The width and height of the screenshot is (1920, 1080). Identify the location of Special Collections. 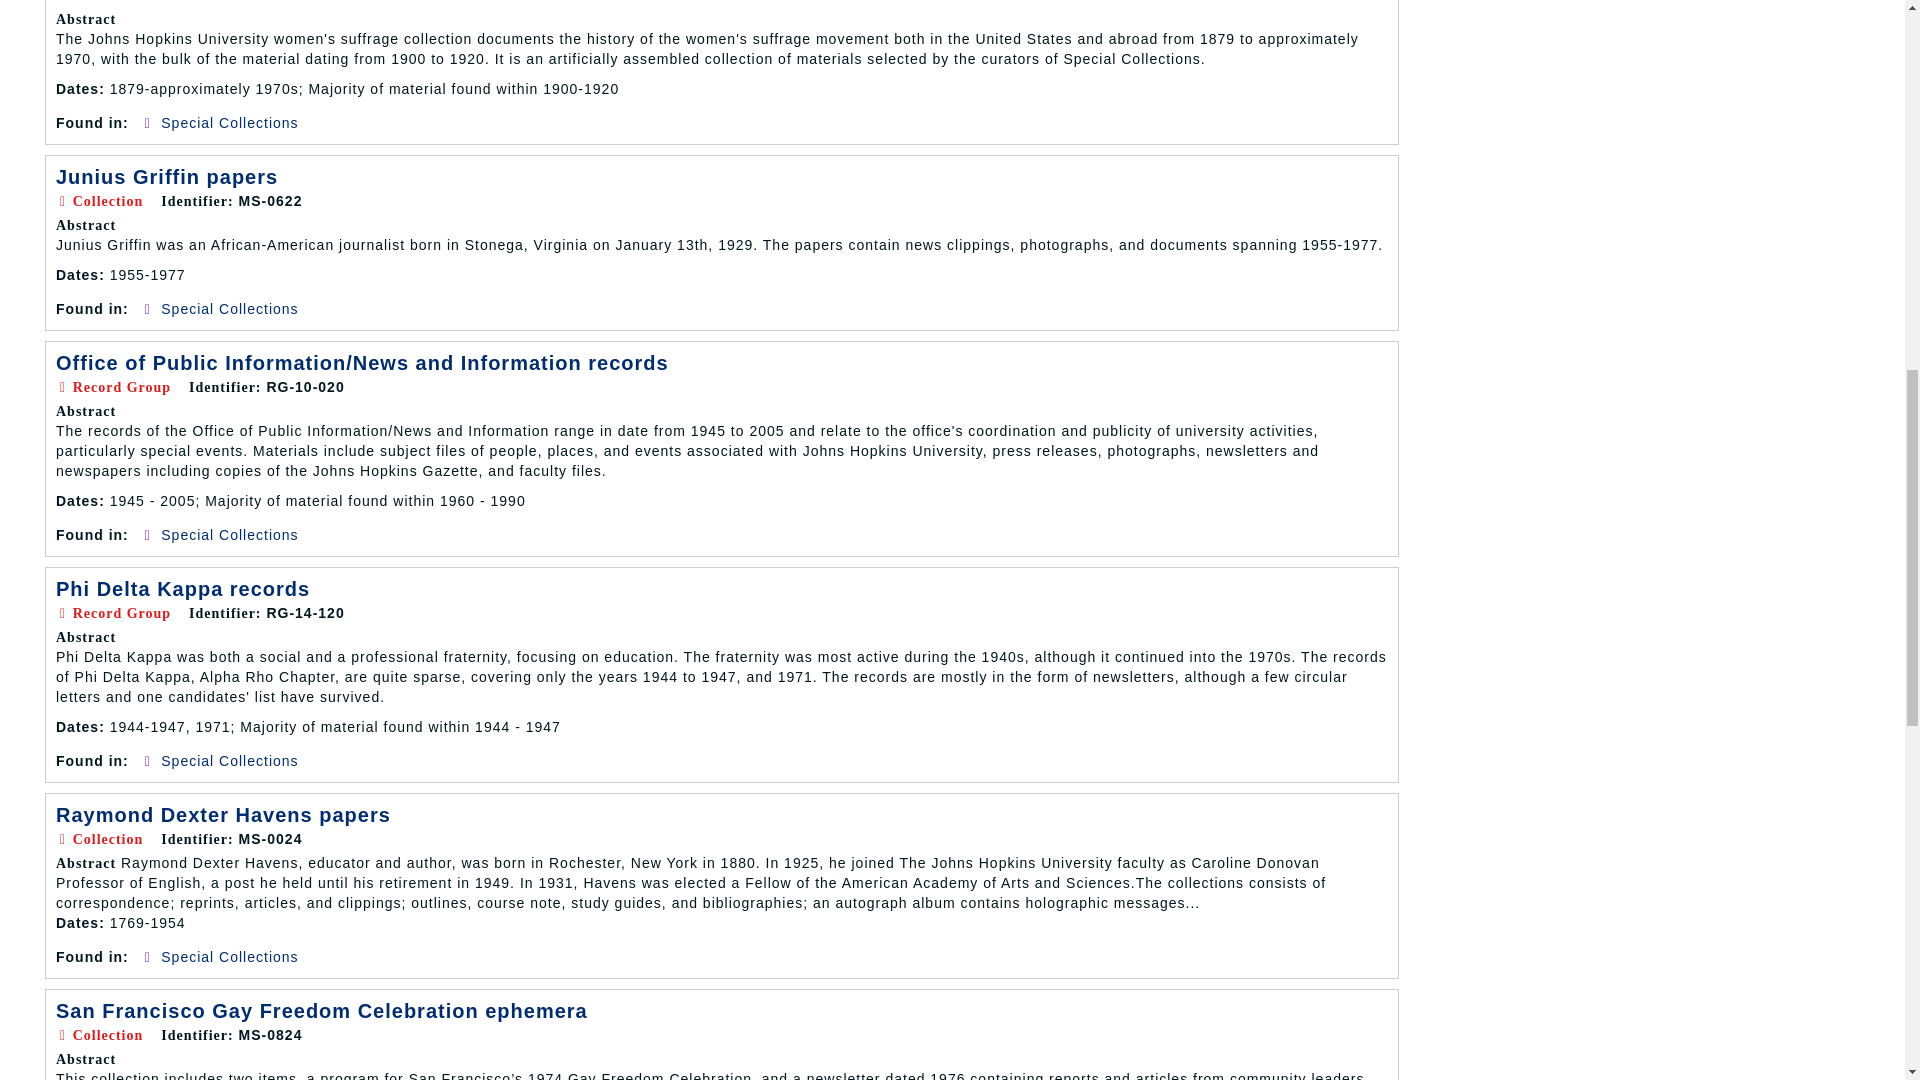
(229, 122).